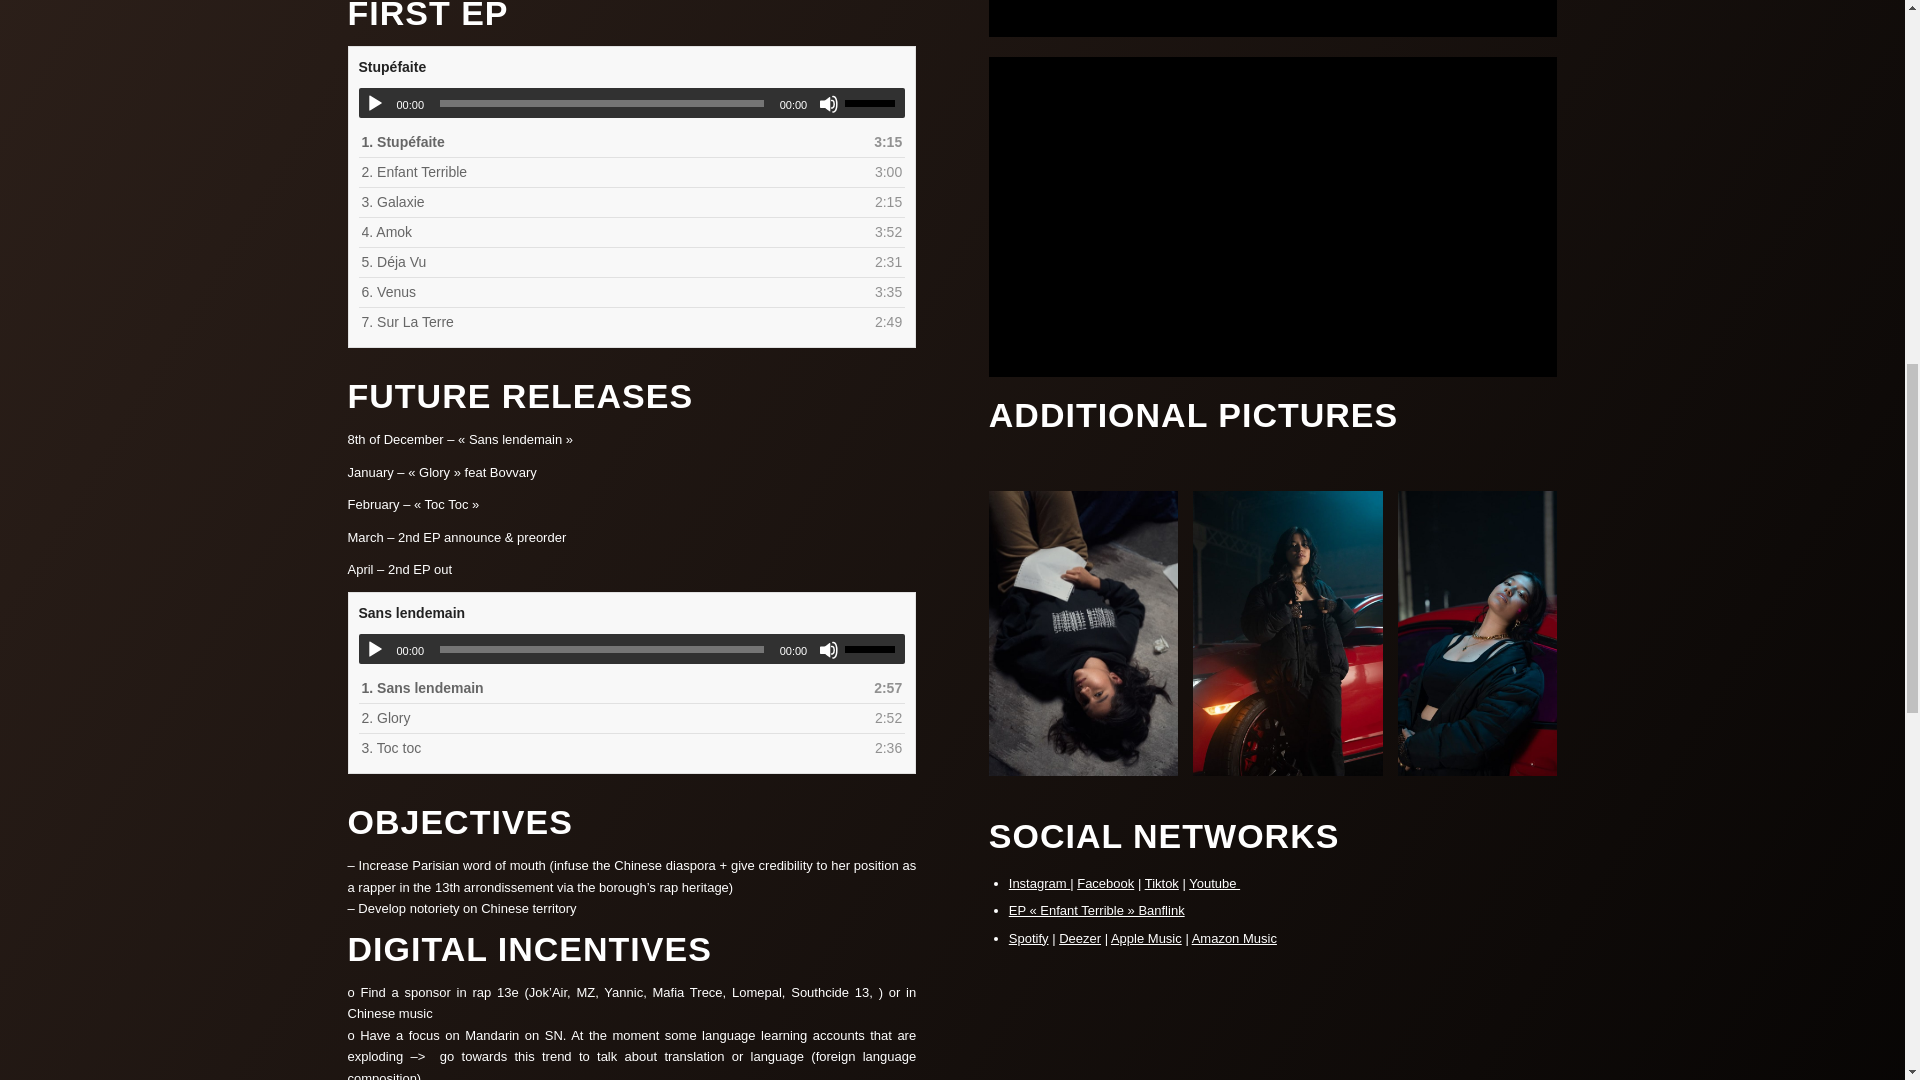 The image size is (1920, 1080). What do you see at coordinates (612, 718) in the screenshot?
I see `2. Glory` at bounding box center [612, 718].